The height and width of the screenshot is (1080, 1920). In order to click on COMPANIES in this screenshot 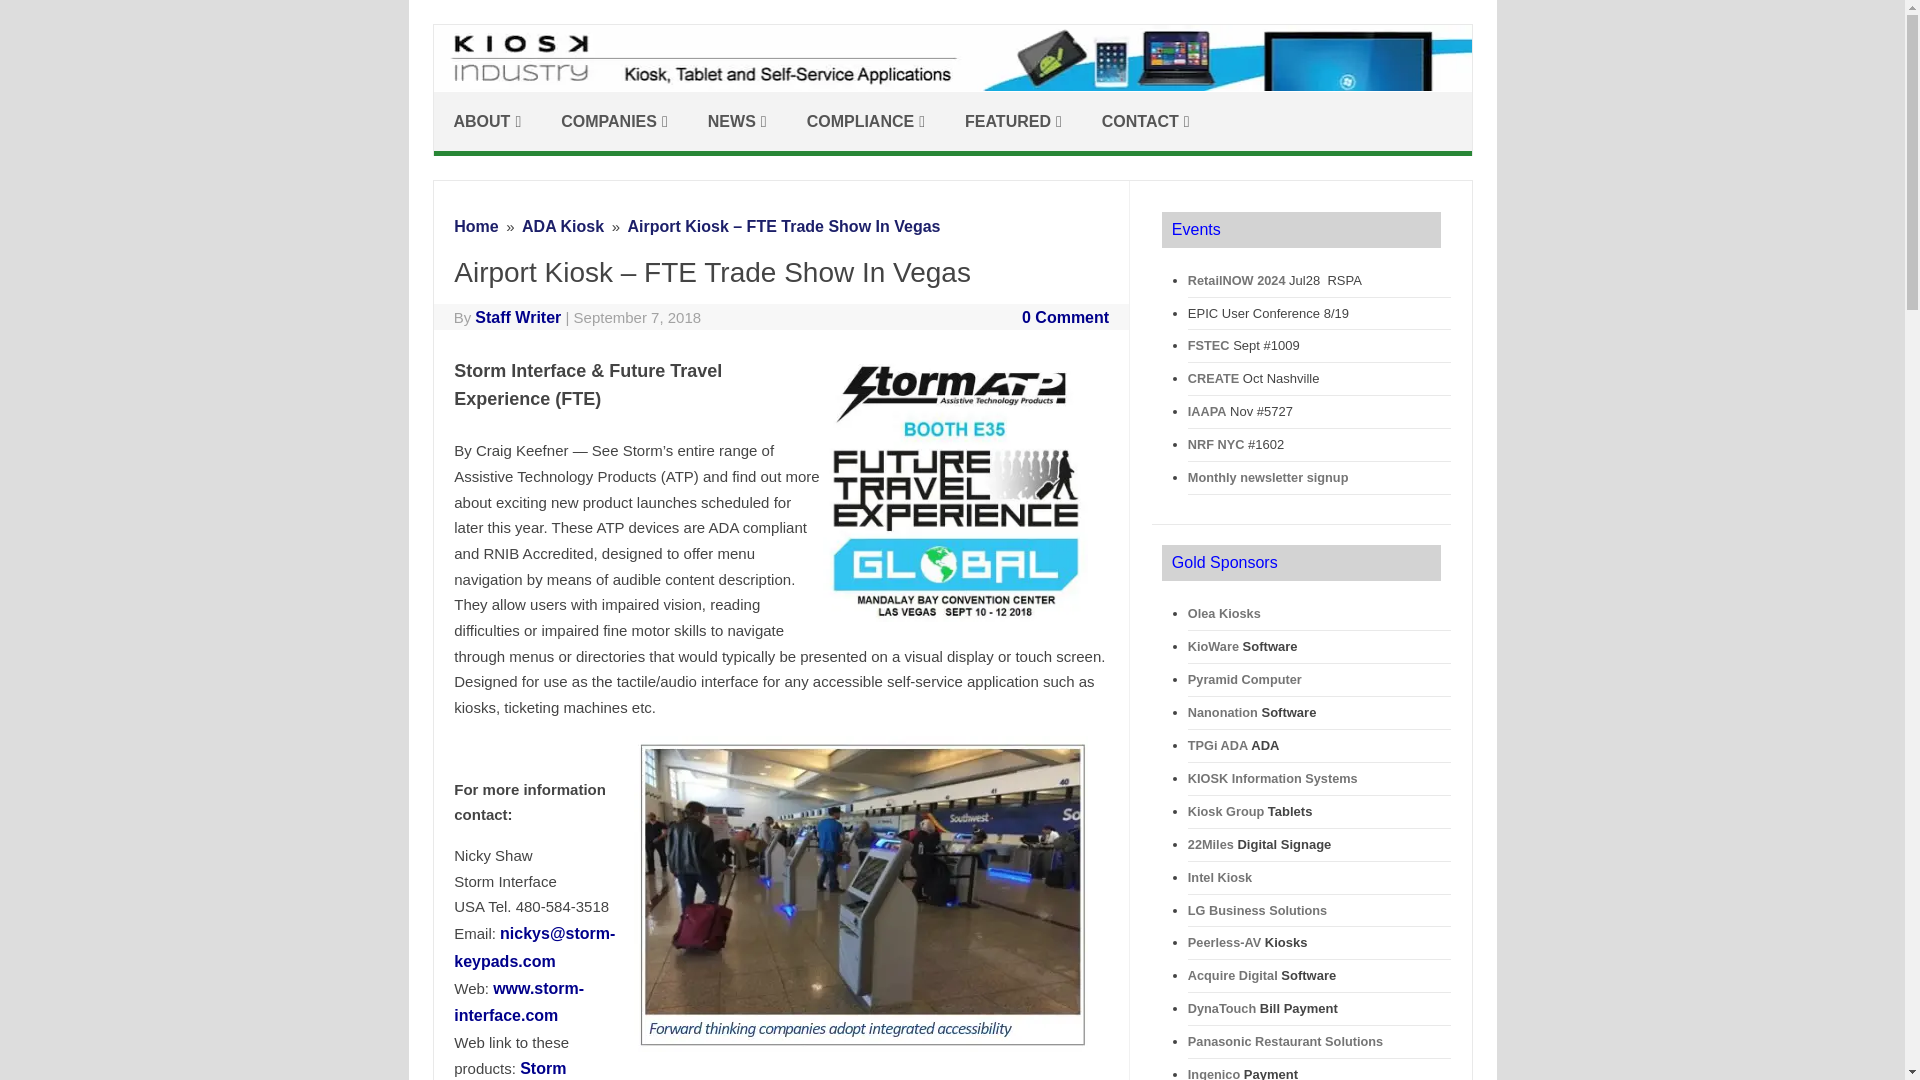, I will do `click(614, 121)`.